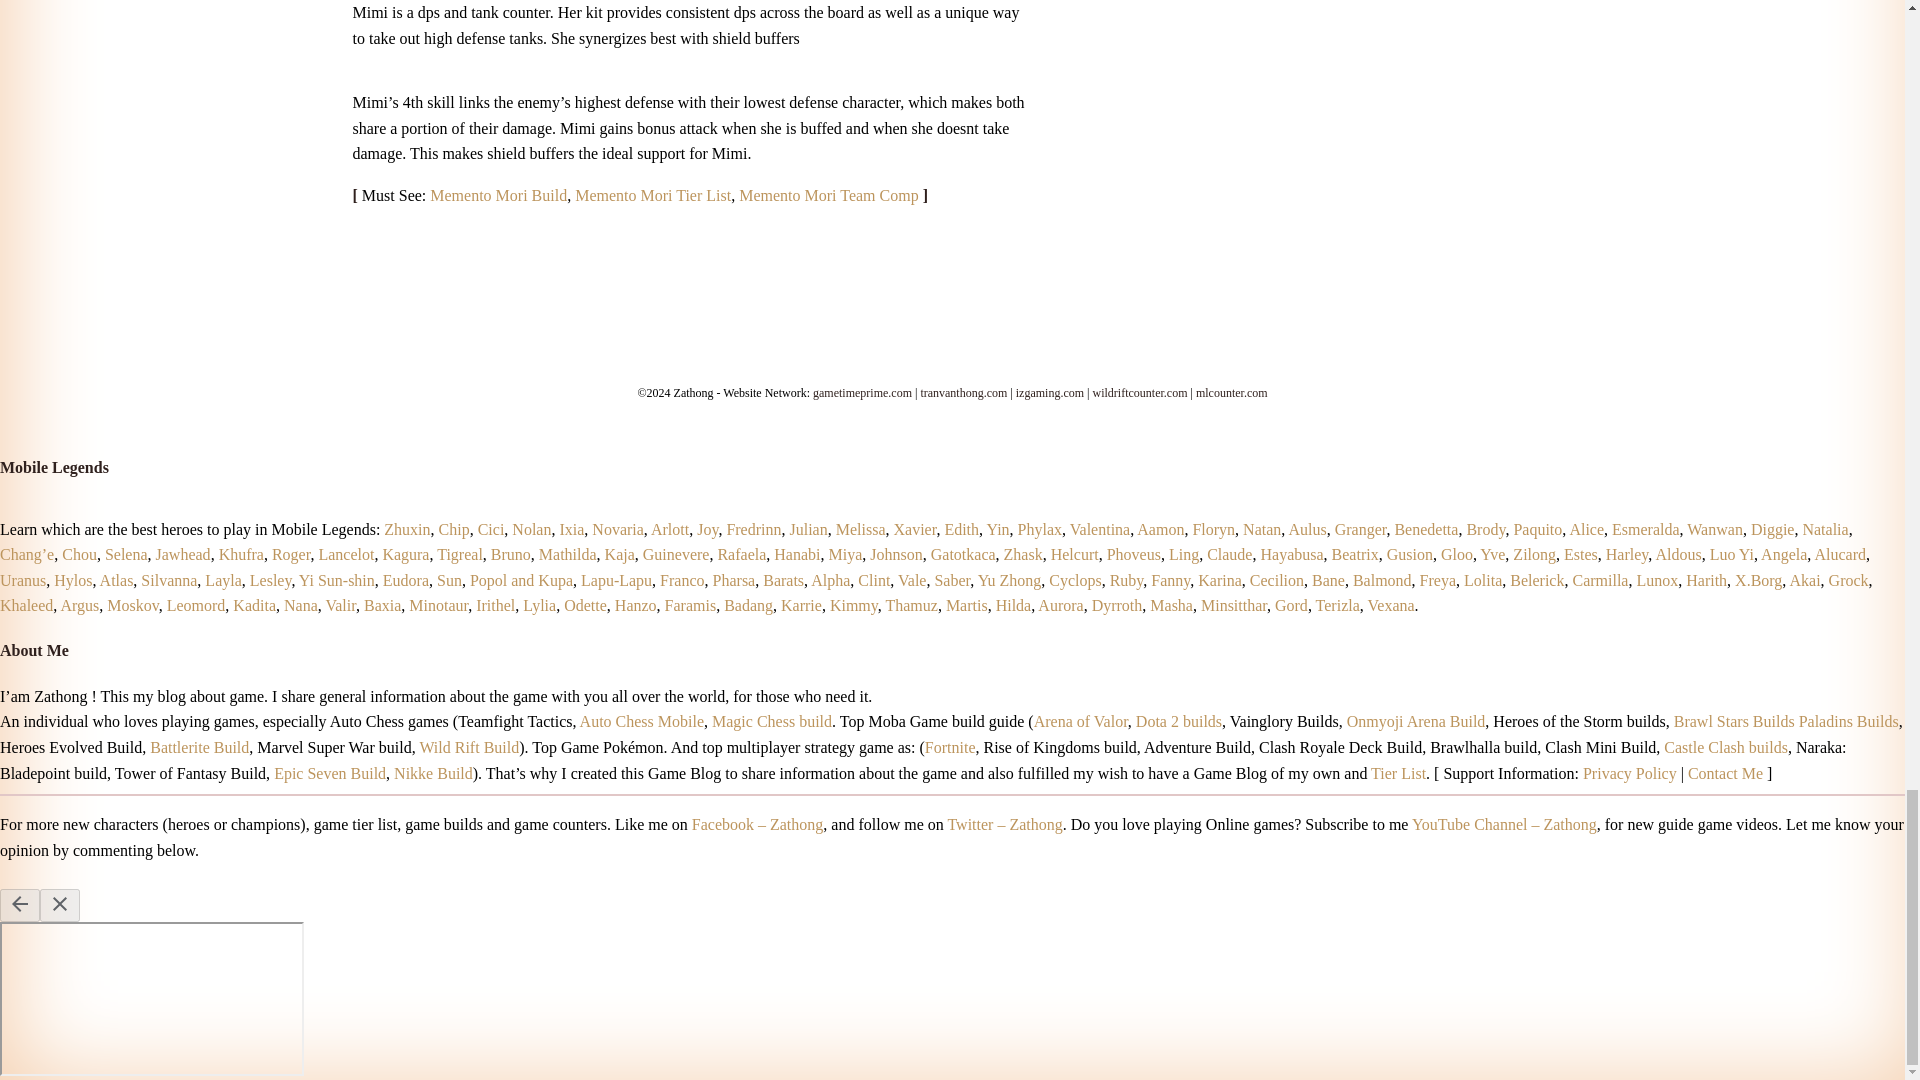 The image size is (1920, 1080). I want to click on Aamon, so click(1160, 528).